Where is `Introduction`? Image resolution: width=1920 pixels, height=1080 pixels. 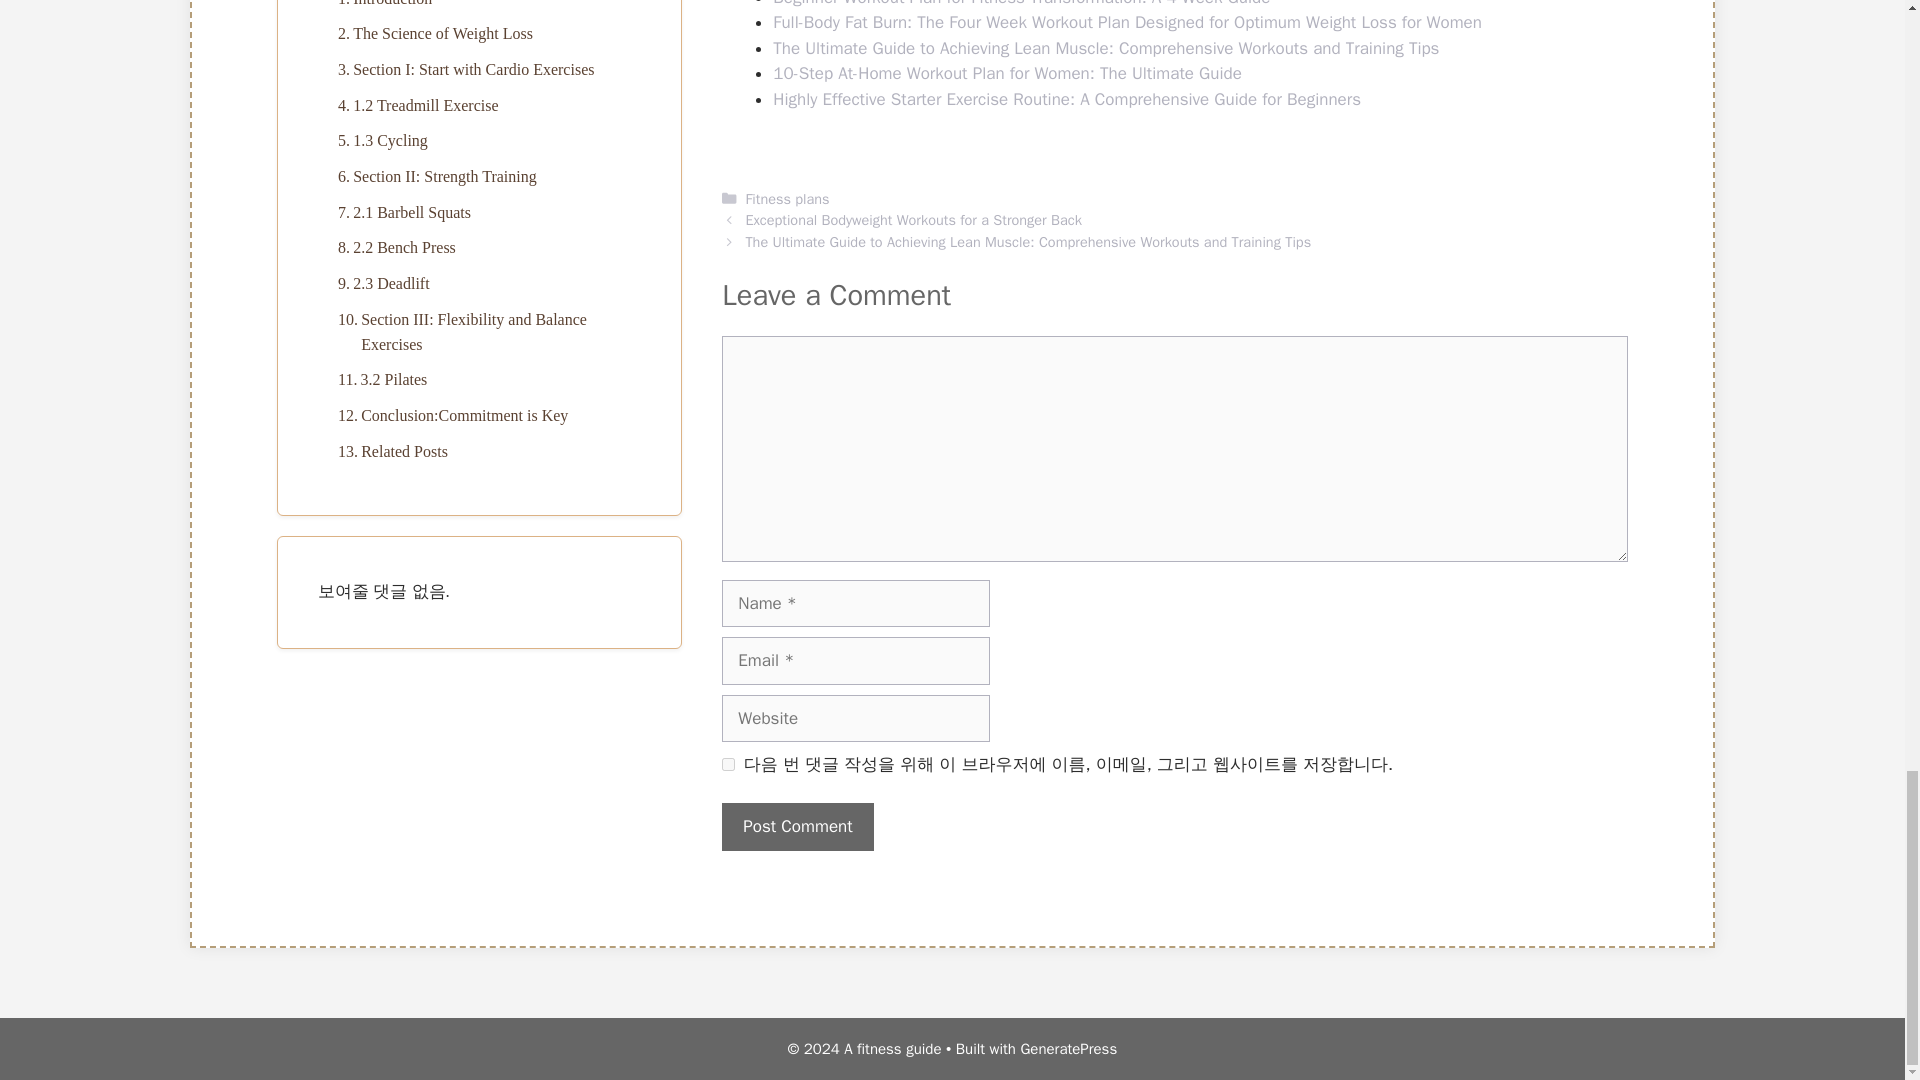
Introduction is located at coordinates (380, 6).